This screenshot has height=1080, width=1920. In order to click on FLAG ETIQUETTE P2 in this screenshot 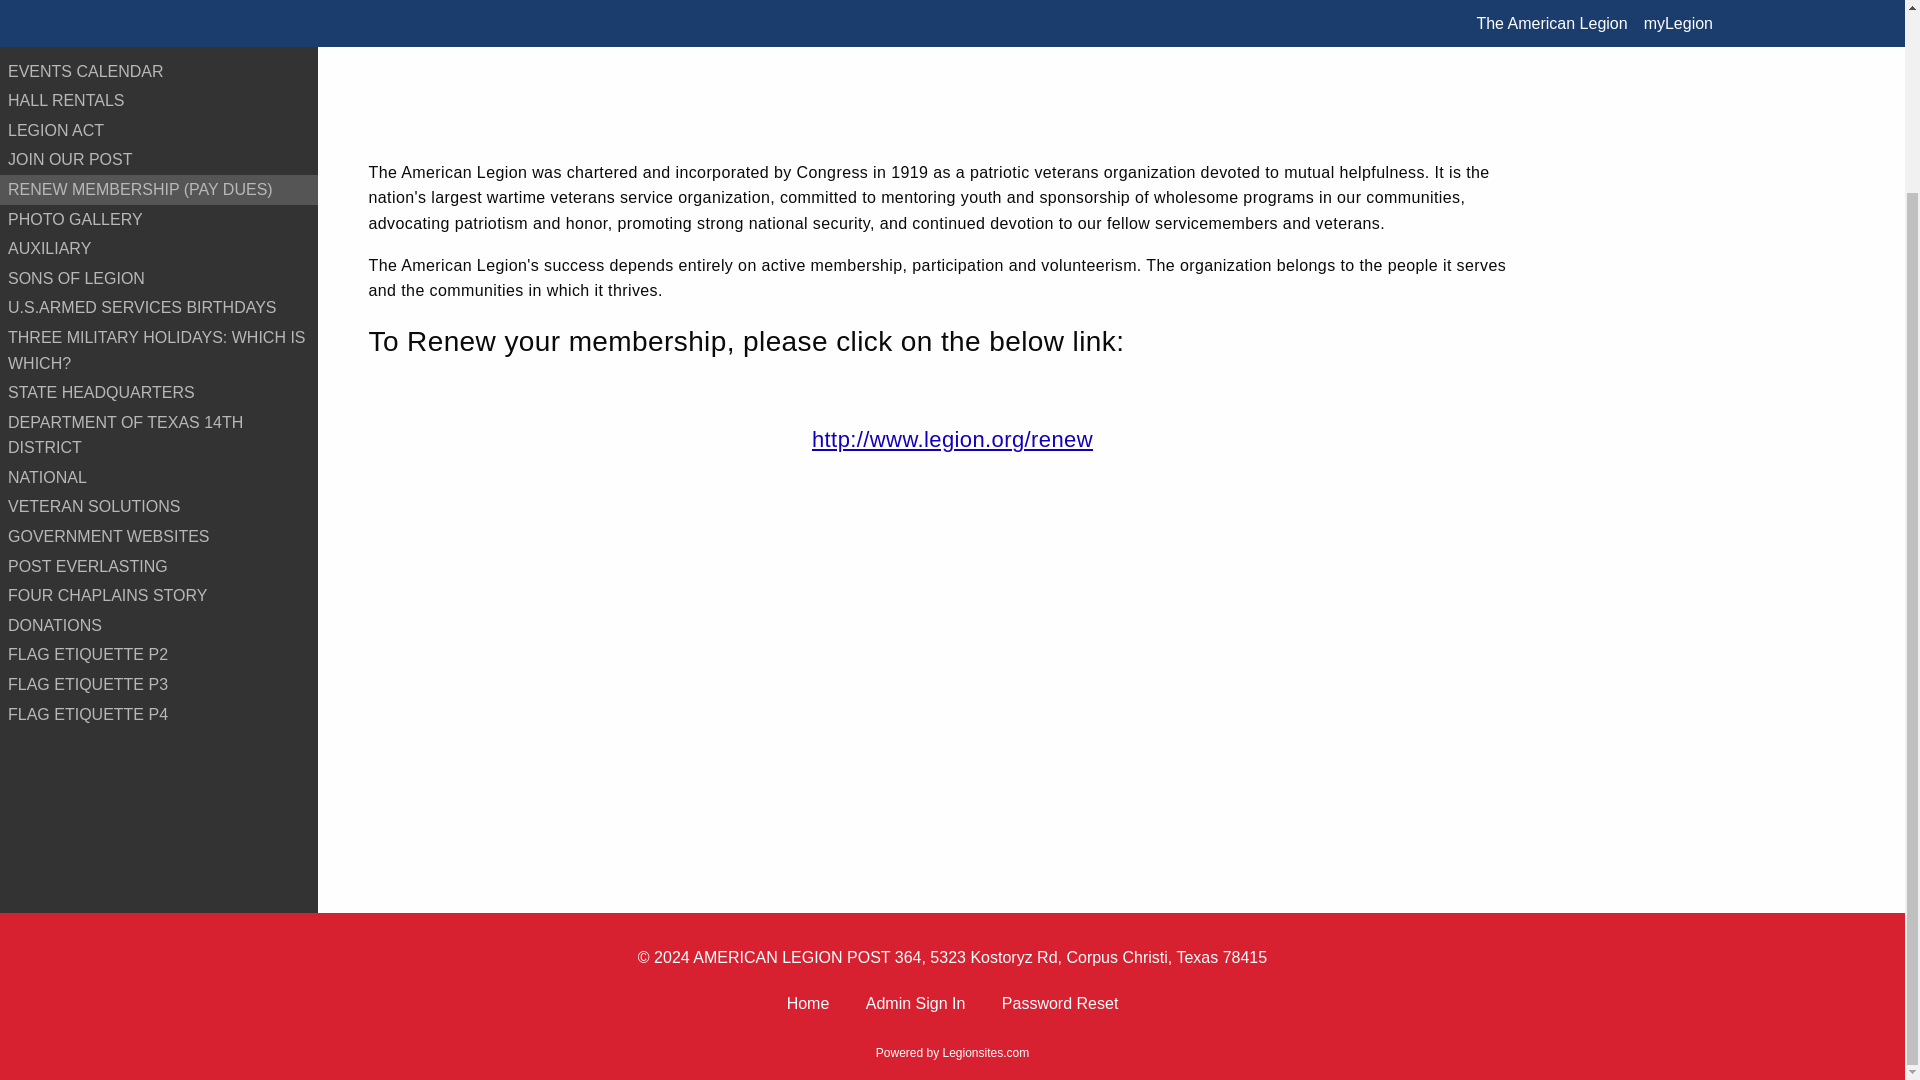, I will do `click(159, 654)`.